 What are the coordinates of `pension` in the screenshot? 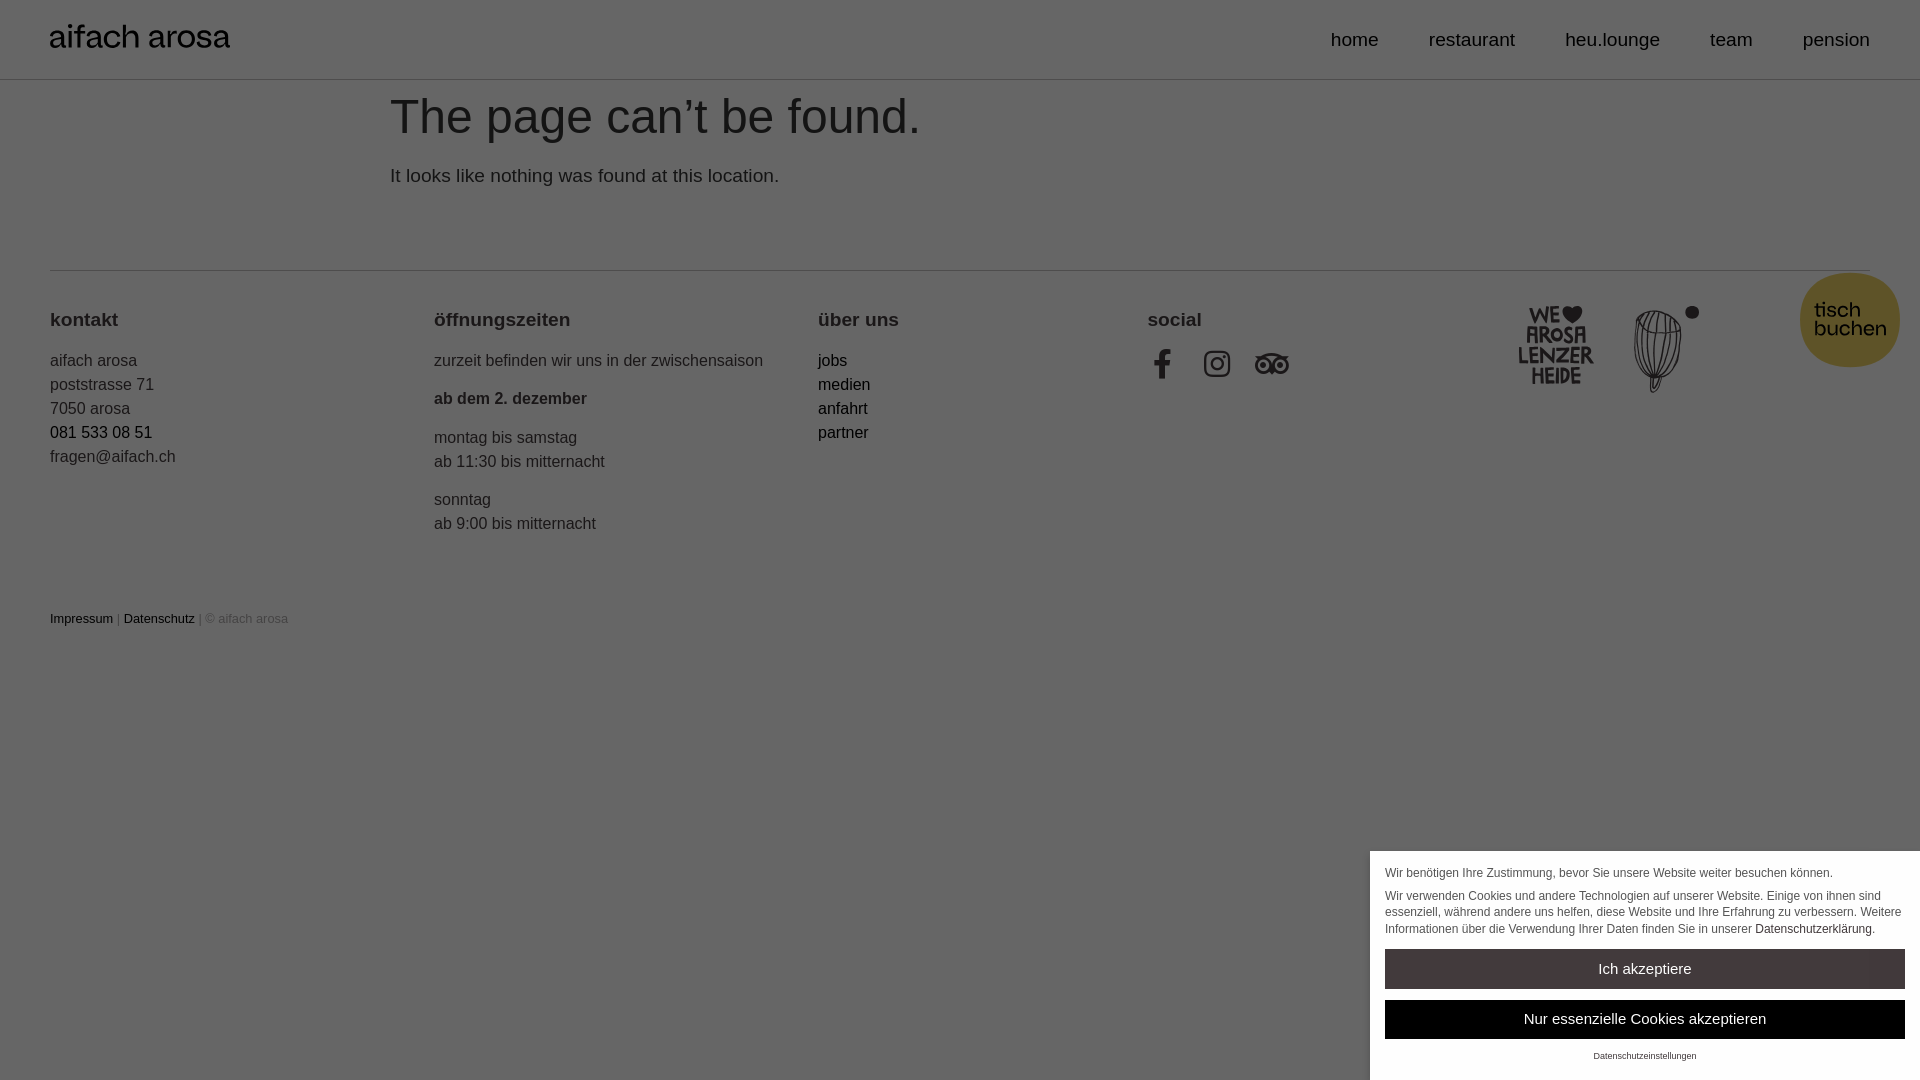 It's located at (1836, 40).